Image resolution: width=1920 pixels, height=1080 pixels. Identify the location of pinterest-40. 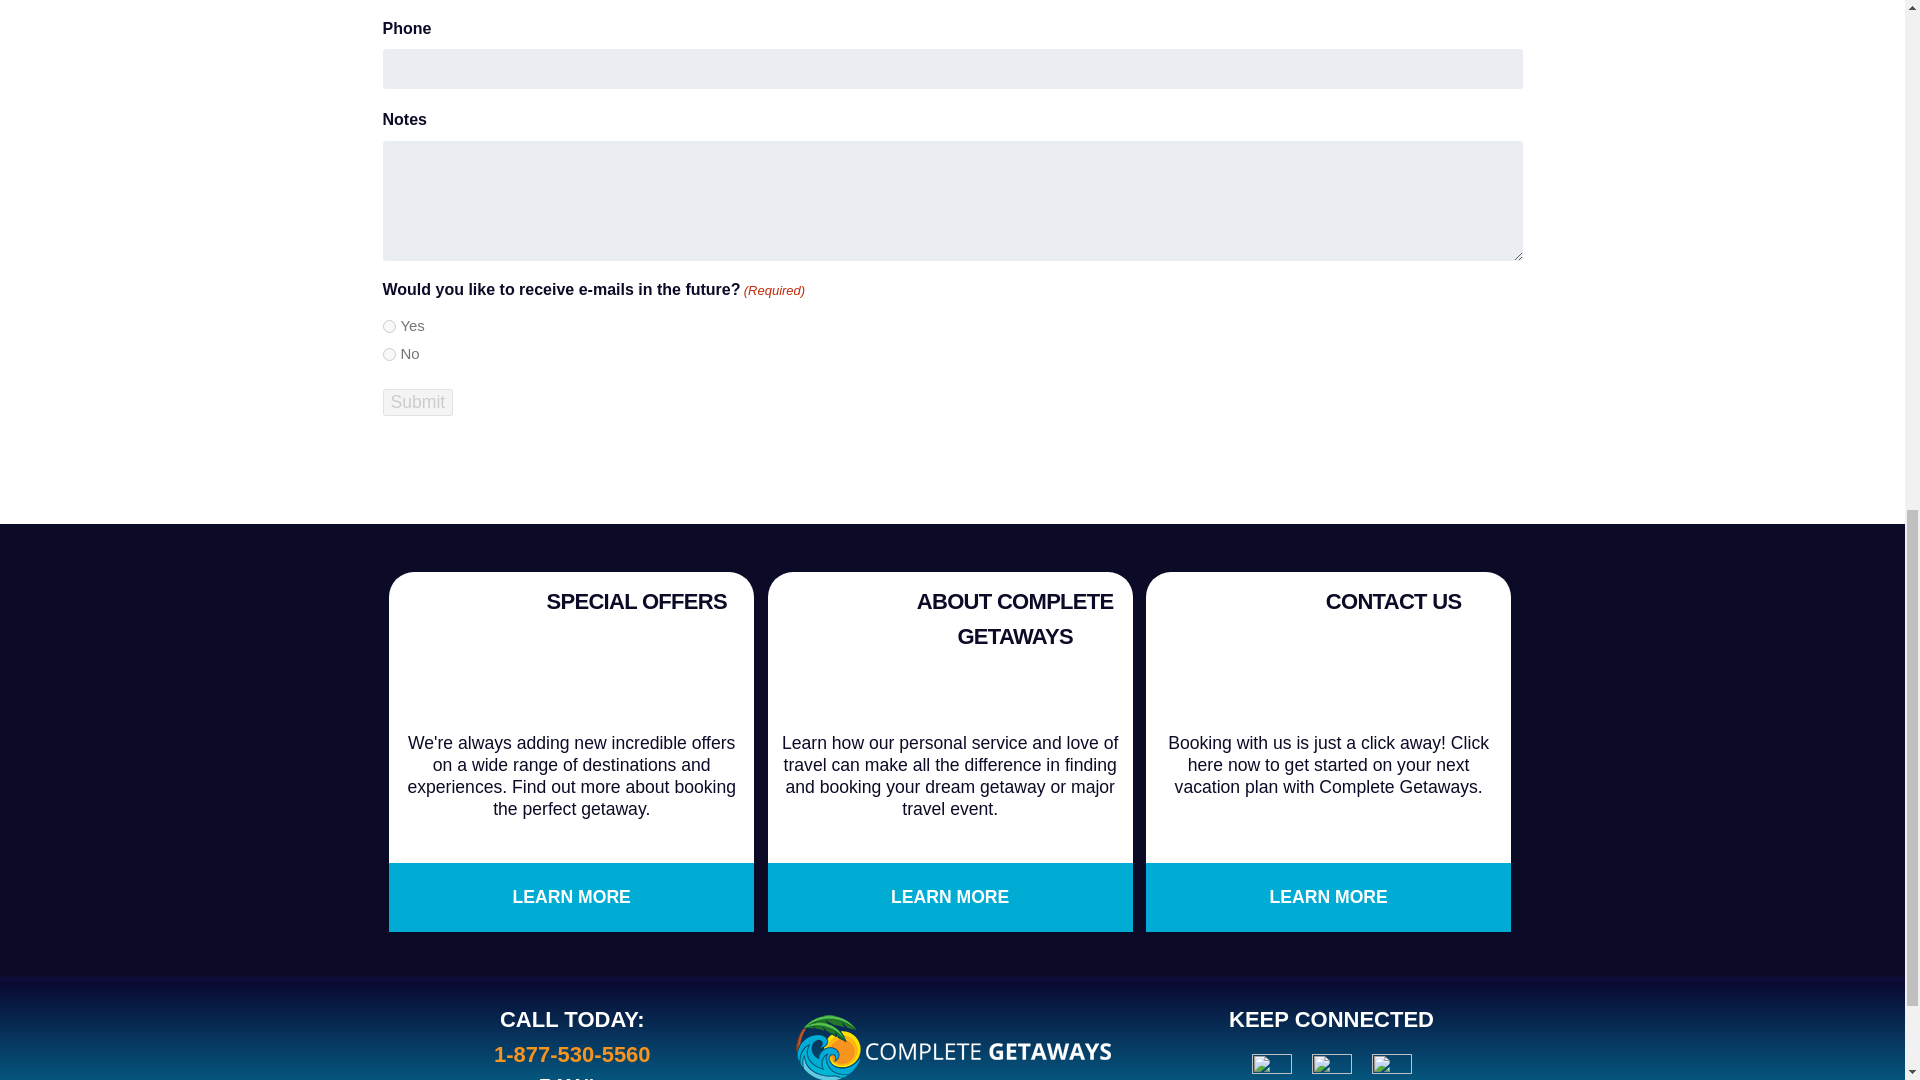
(1331, 1067).